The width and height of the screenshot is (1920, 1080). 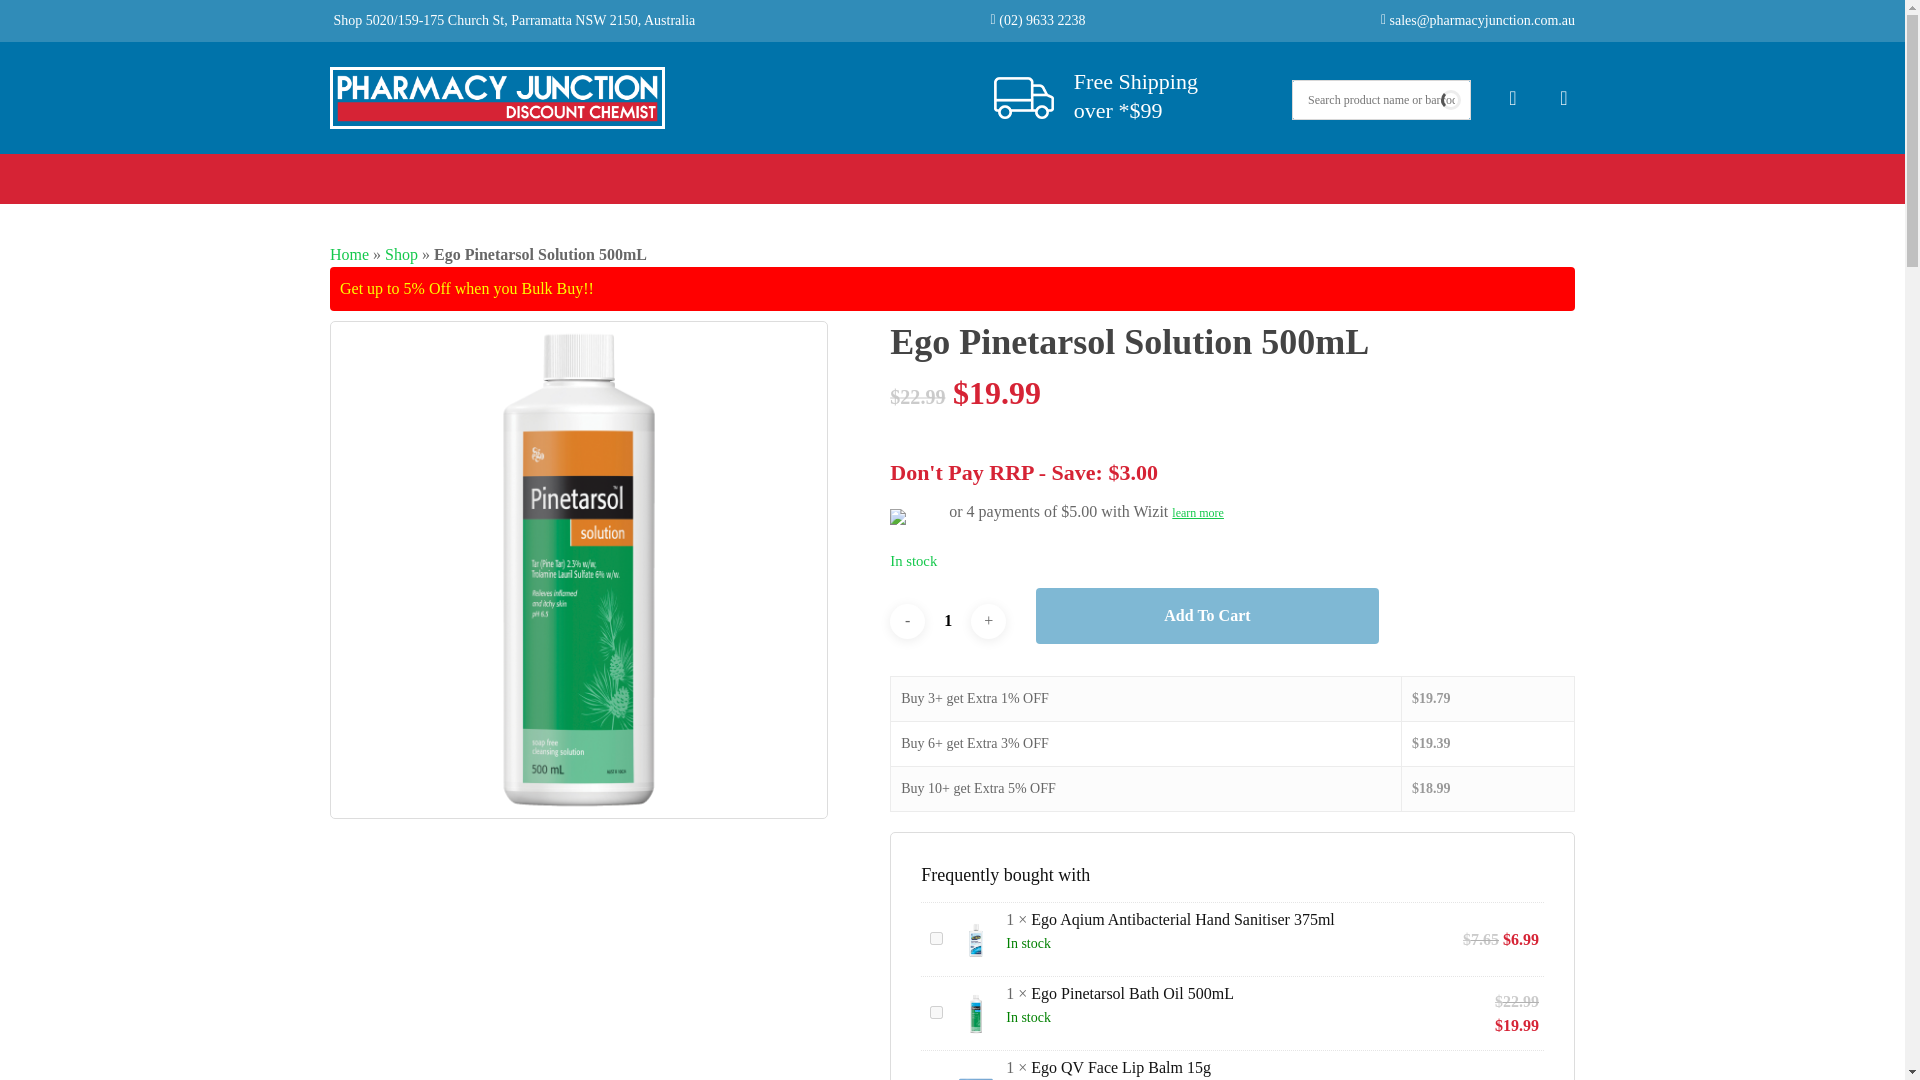 I want to click on 1, so click(x=948, y=621).